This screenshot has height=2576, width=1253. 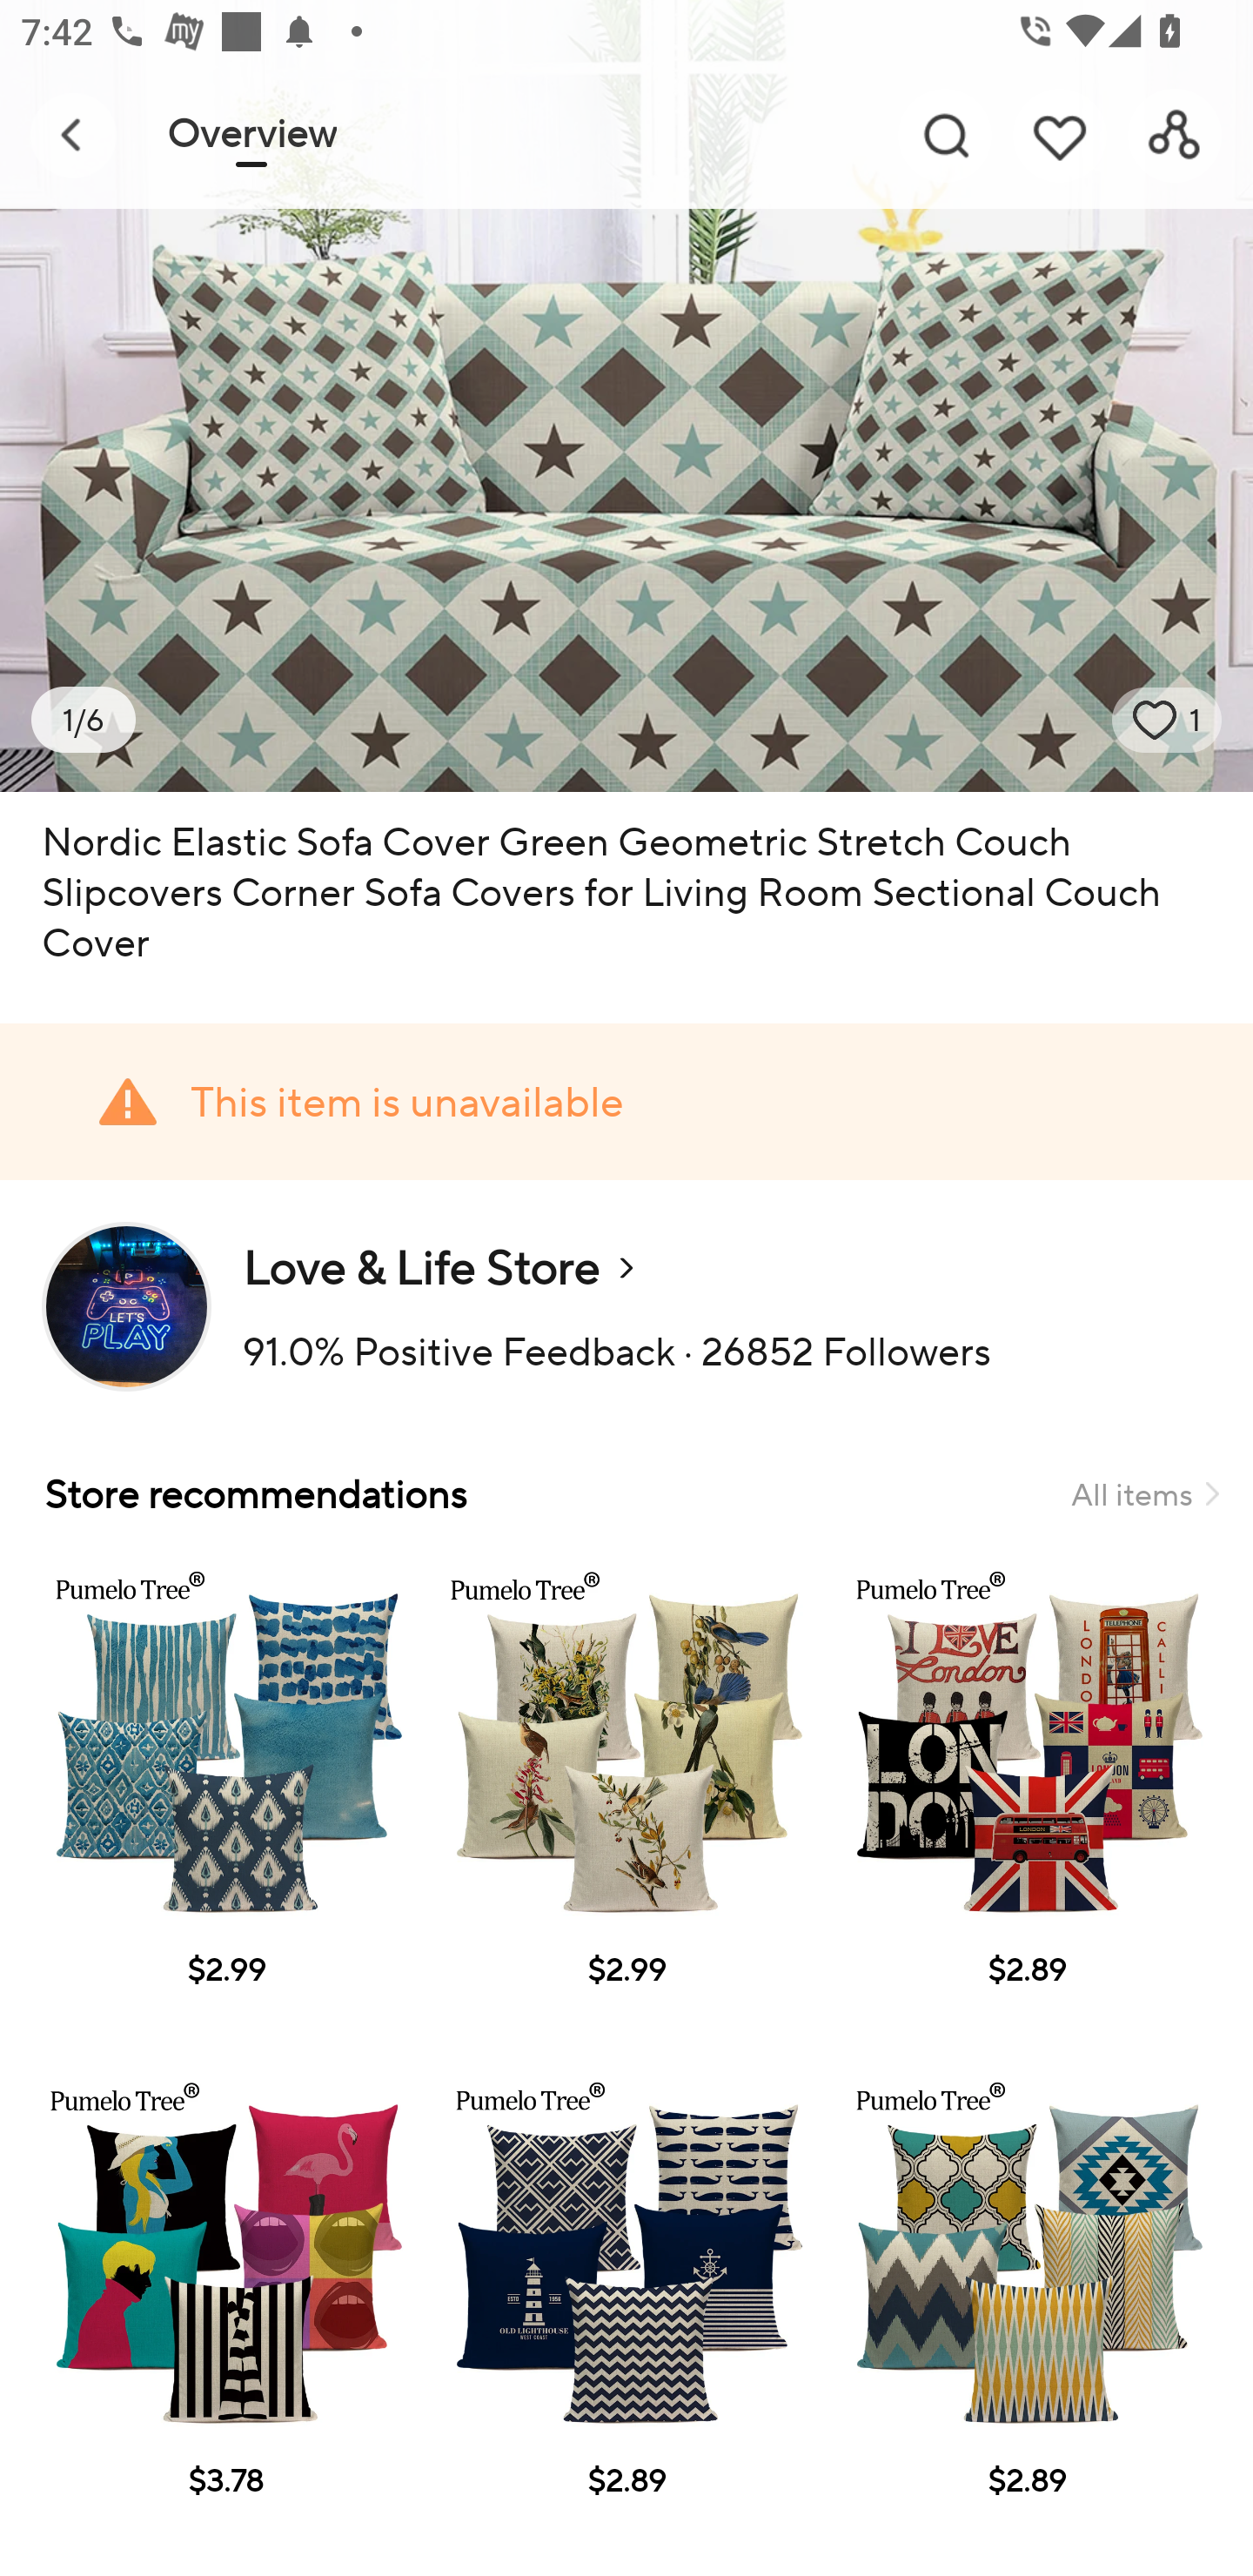 I want to click on Navigate up, so click(x=73, y=135).